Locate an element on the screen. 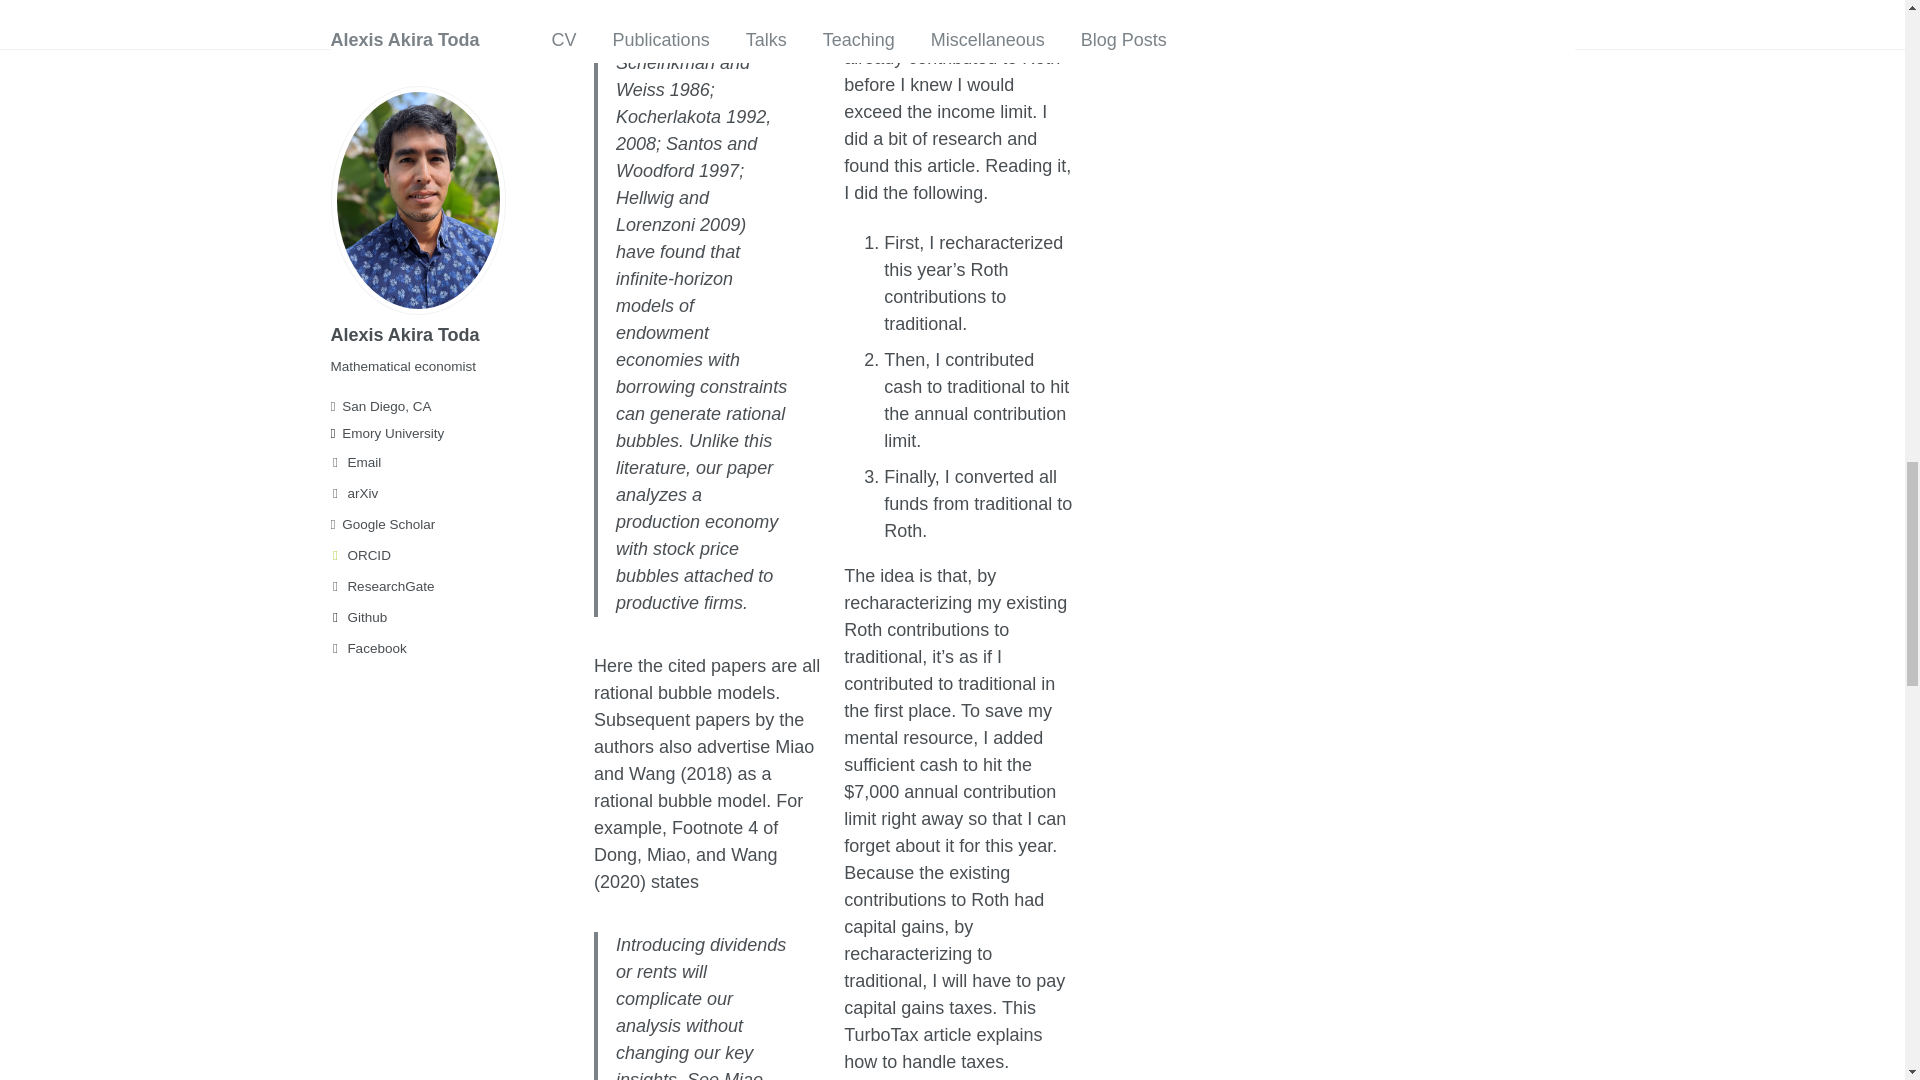 This screenshot has width=1920, height=1080. Santos and Woodford 1997 is located at coordinates (686, 157).